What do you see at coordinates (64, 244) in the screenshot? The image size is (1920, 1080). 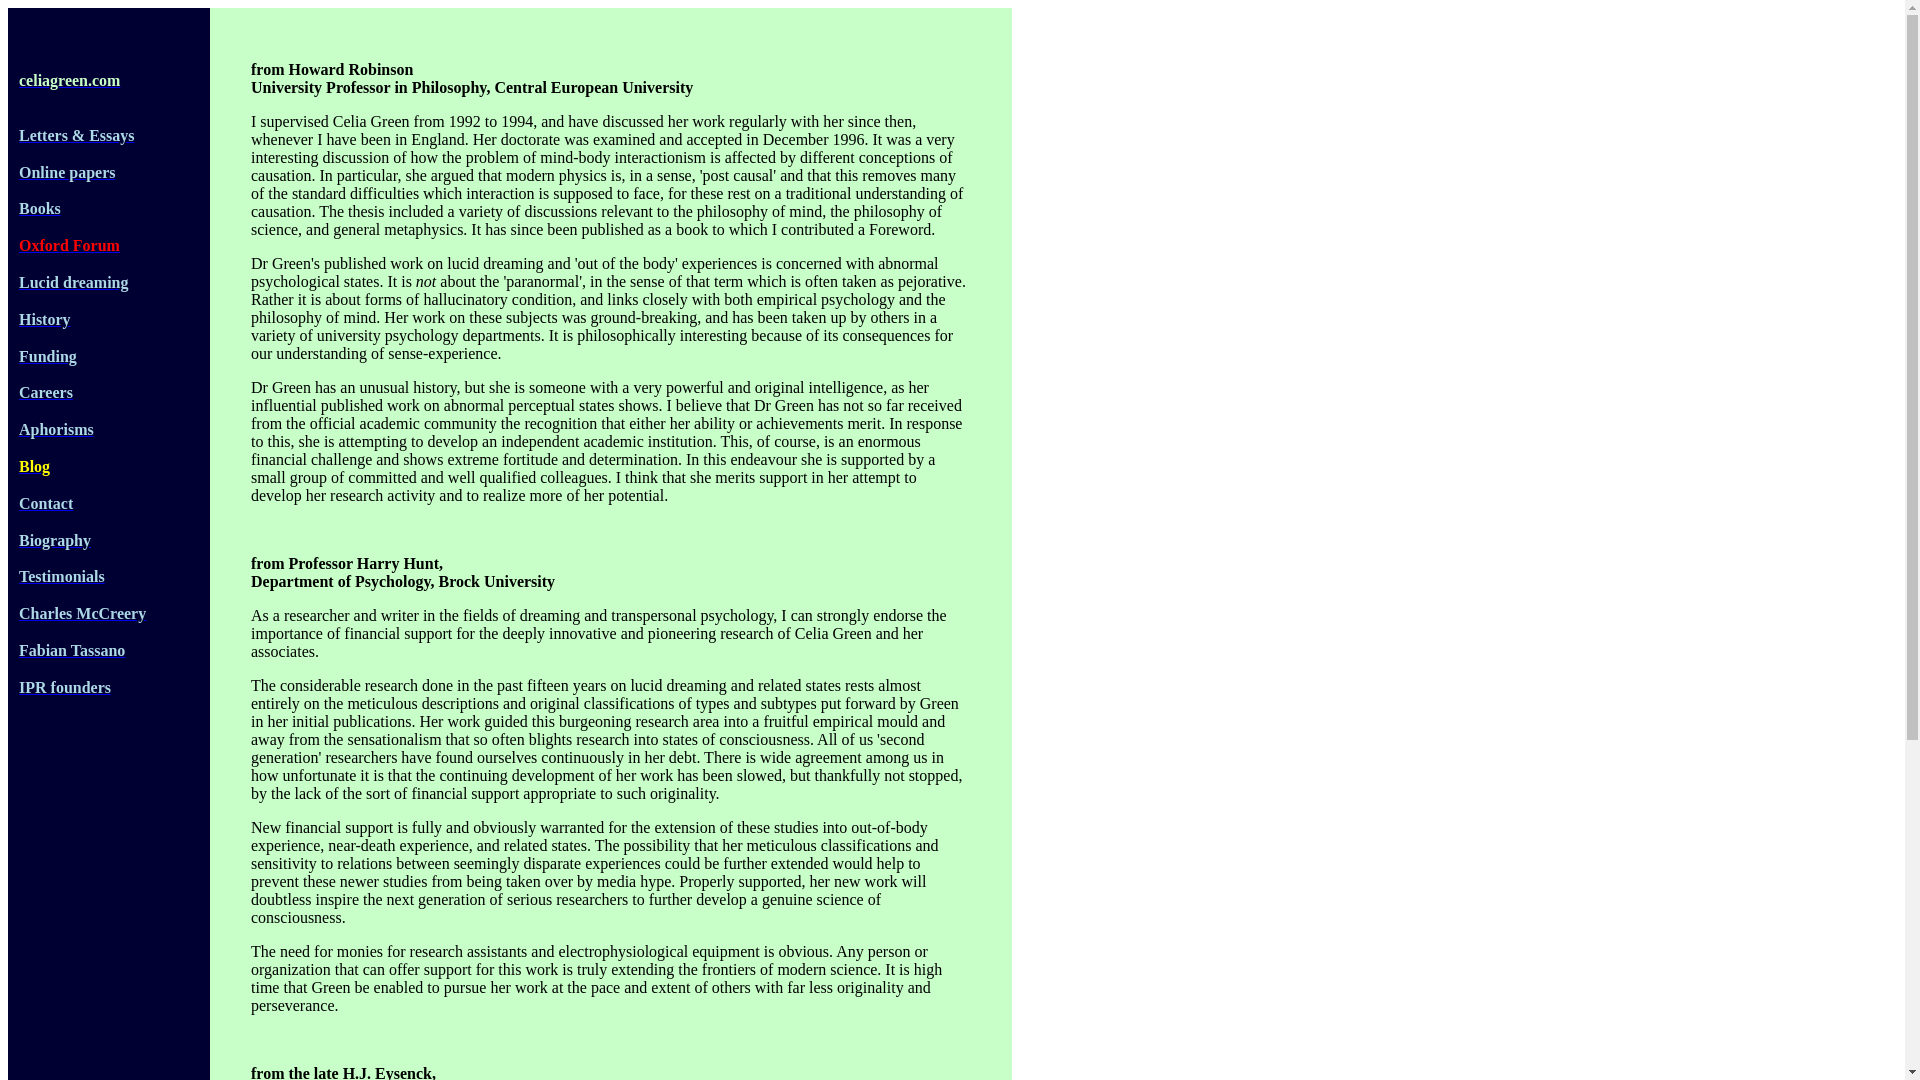 I see `Oxford Forum` at bounding box center [64, 244].